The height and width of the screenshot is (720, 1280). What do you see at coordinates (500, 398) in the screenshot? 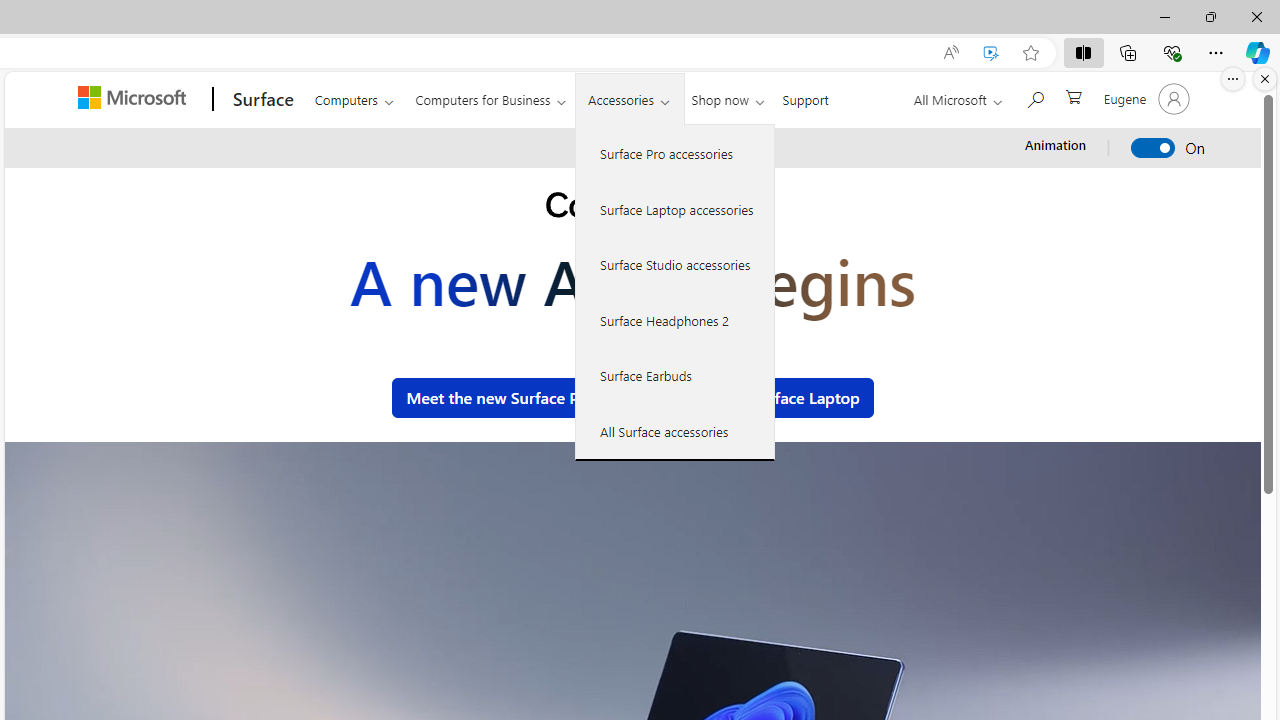
I see `Meet the new Surface Pro` at bounding box center [500, 398].